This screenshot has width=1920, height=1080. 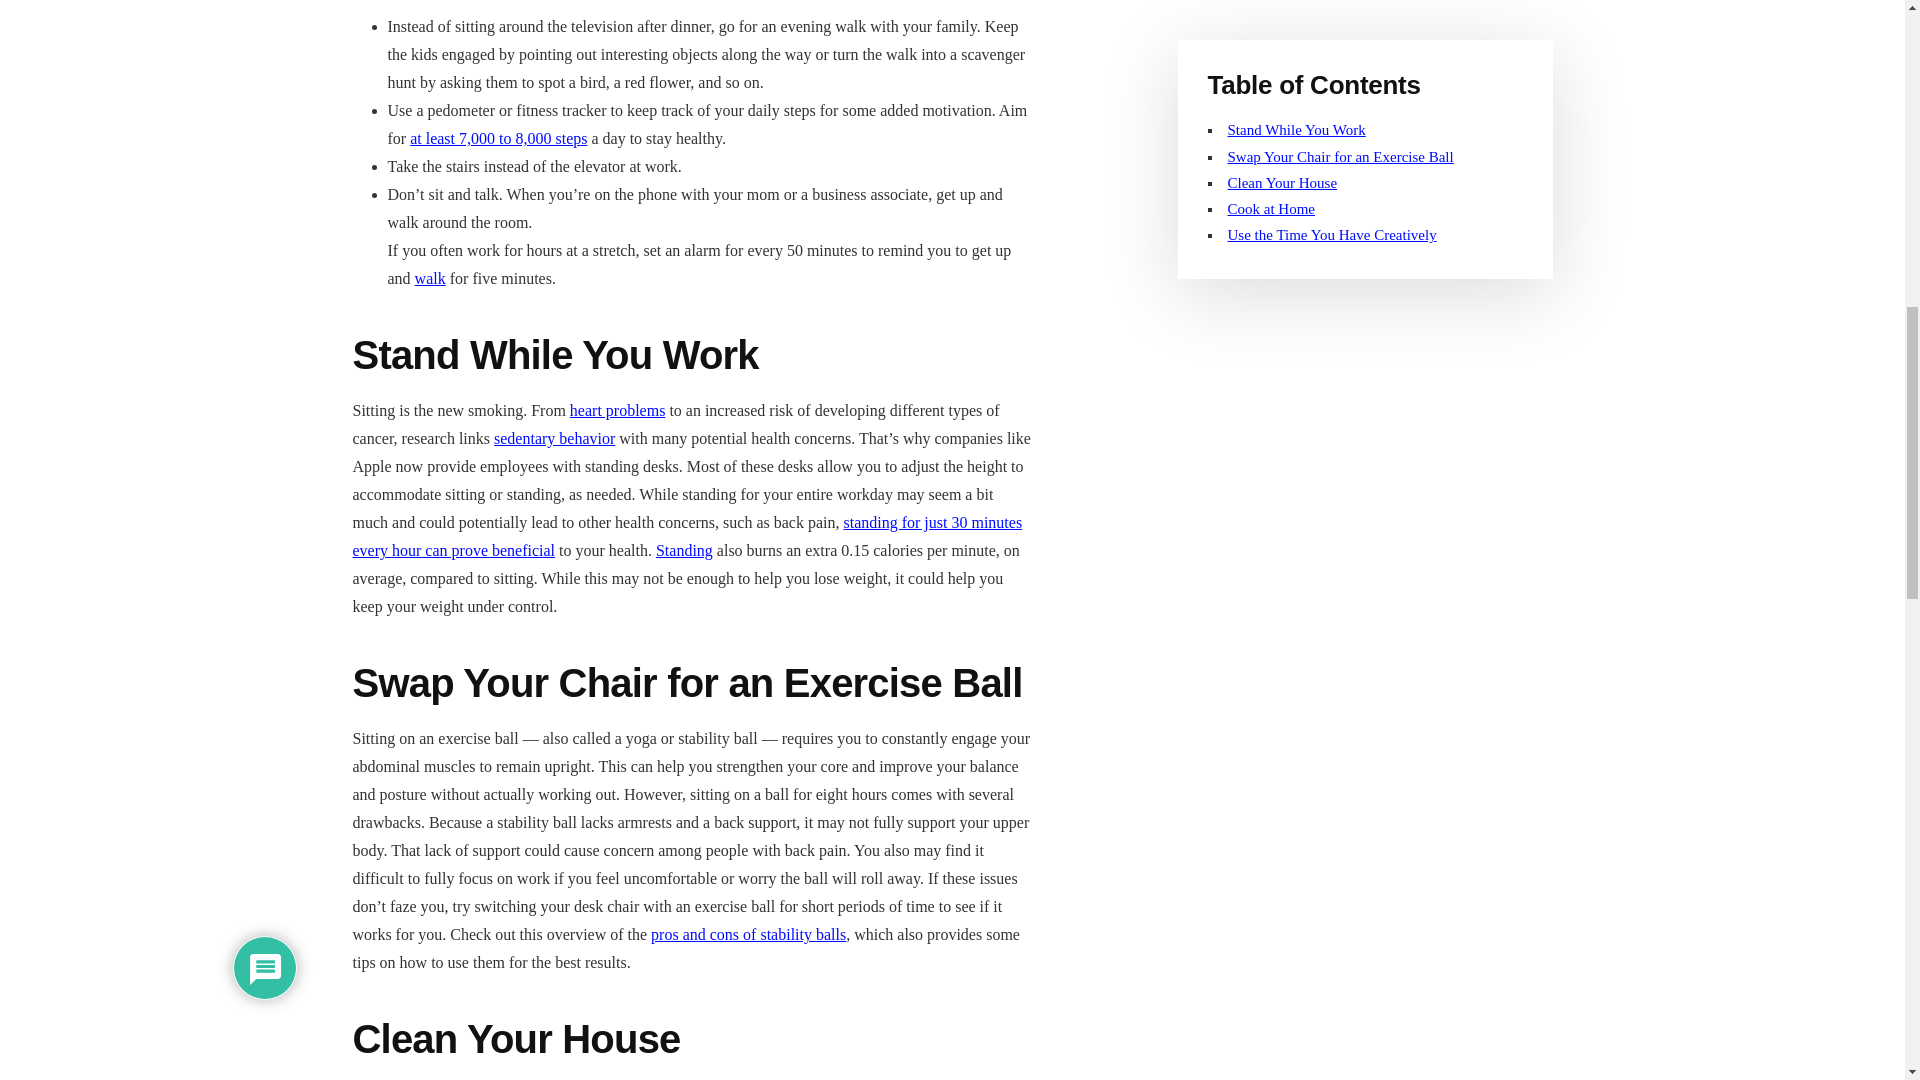 What do you see at coordinates (554, 438) in the screenshot?
I see `sedentary behavior` at bounding box center [554, 438].